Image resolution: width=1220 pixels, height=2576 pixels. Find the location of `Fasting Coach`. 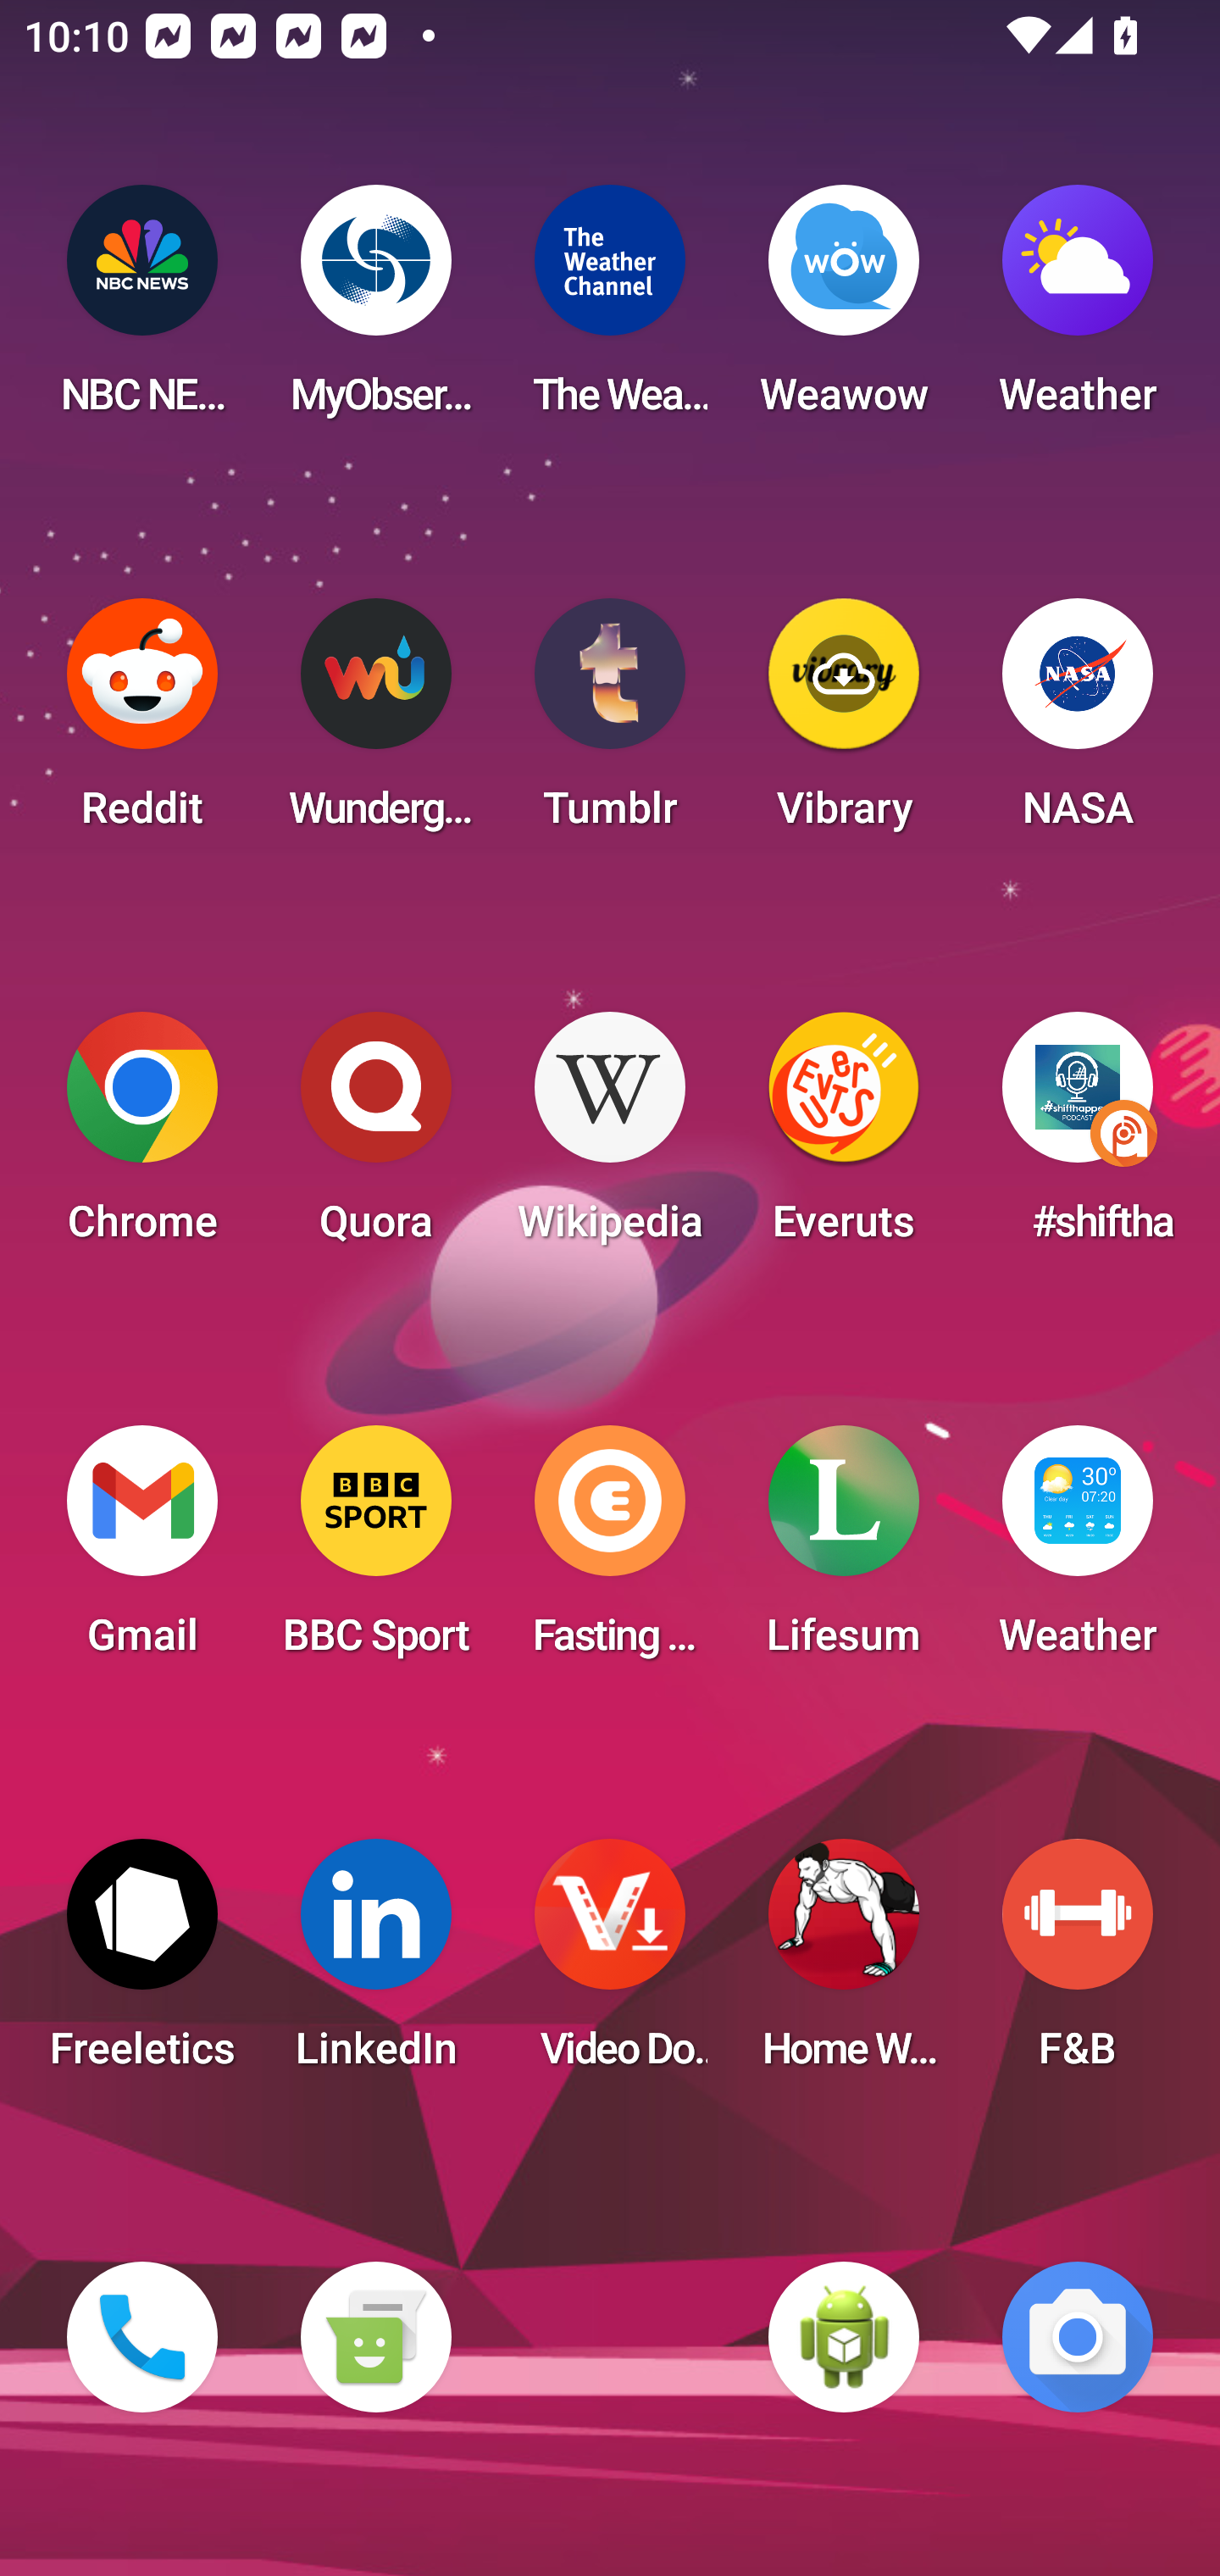

Fasting Coach is located at coordinates (610, 1551).